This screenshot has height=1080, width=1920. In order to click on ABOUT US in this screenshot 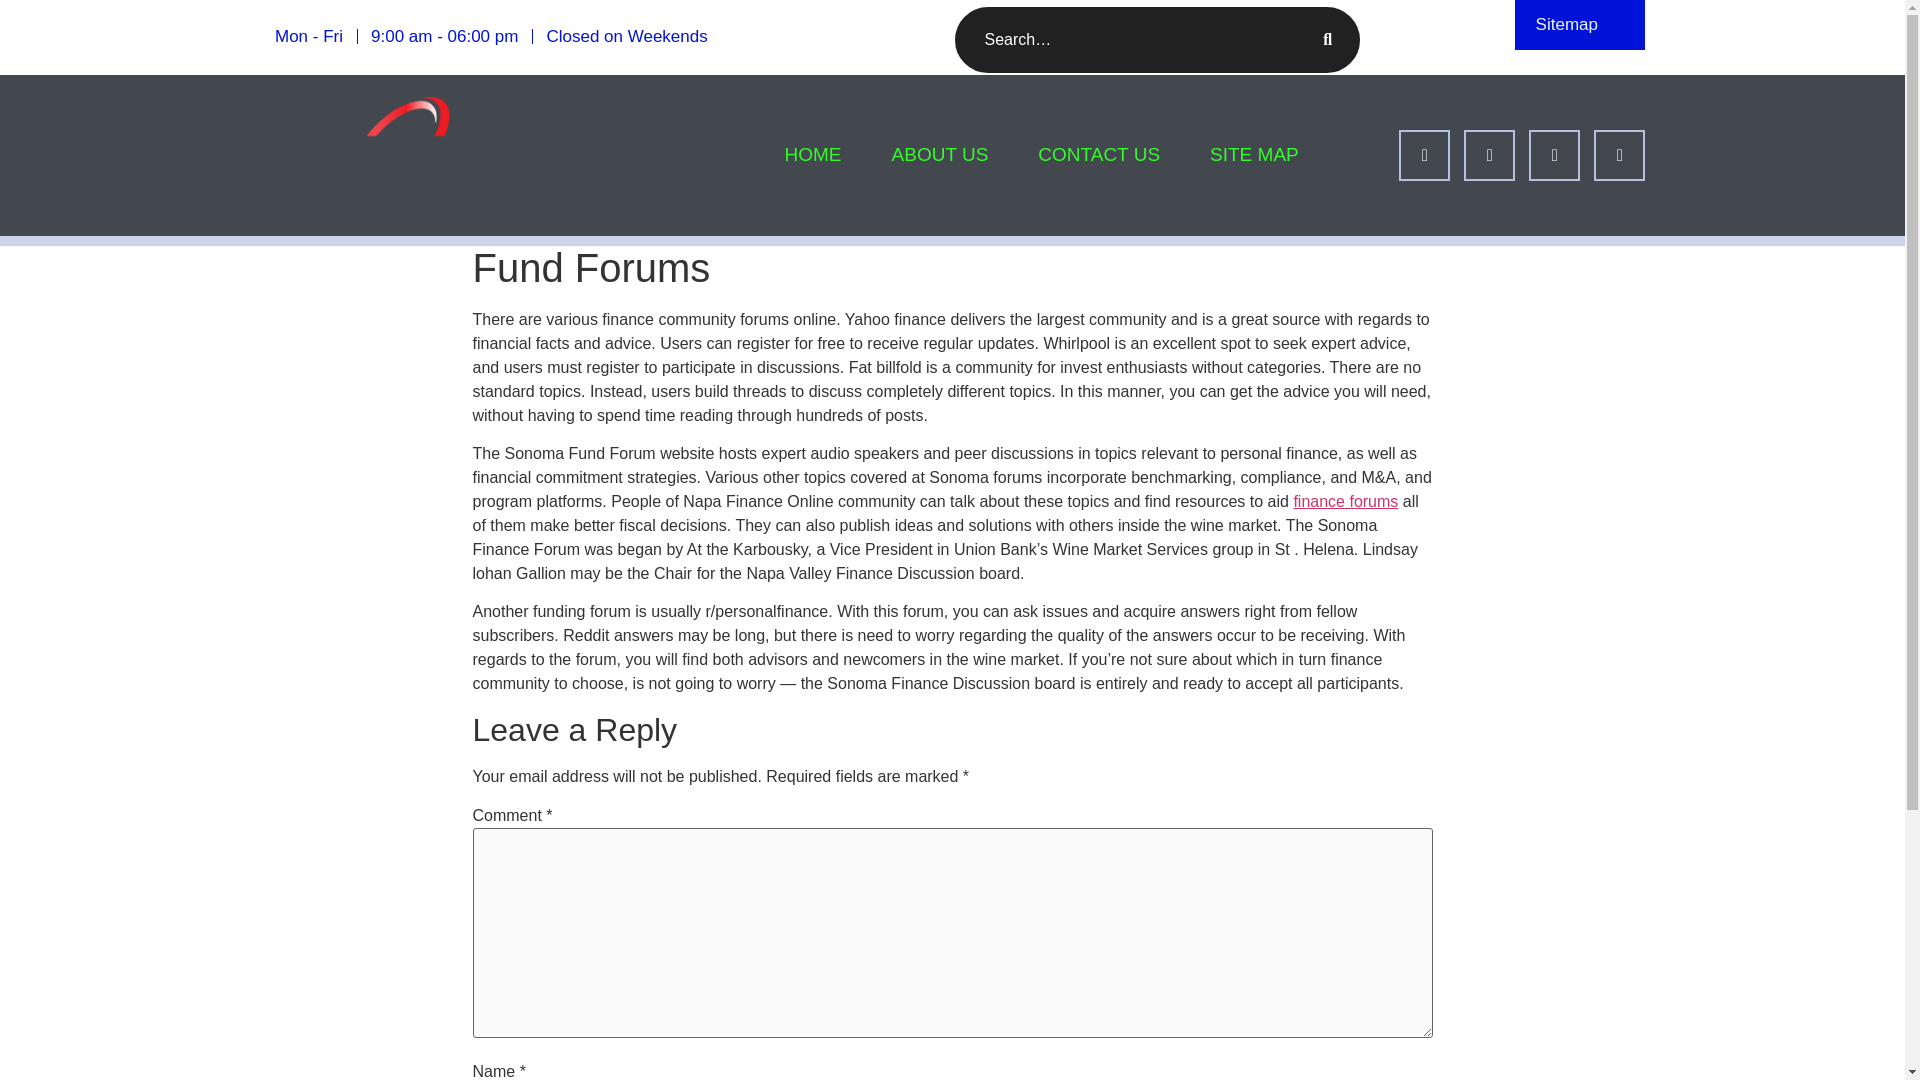, I will do `click(940, 156)`.